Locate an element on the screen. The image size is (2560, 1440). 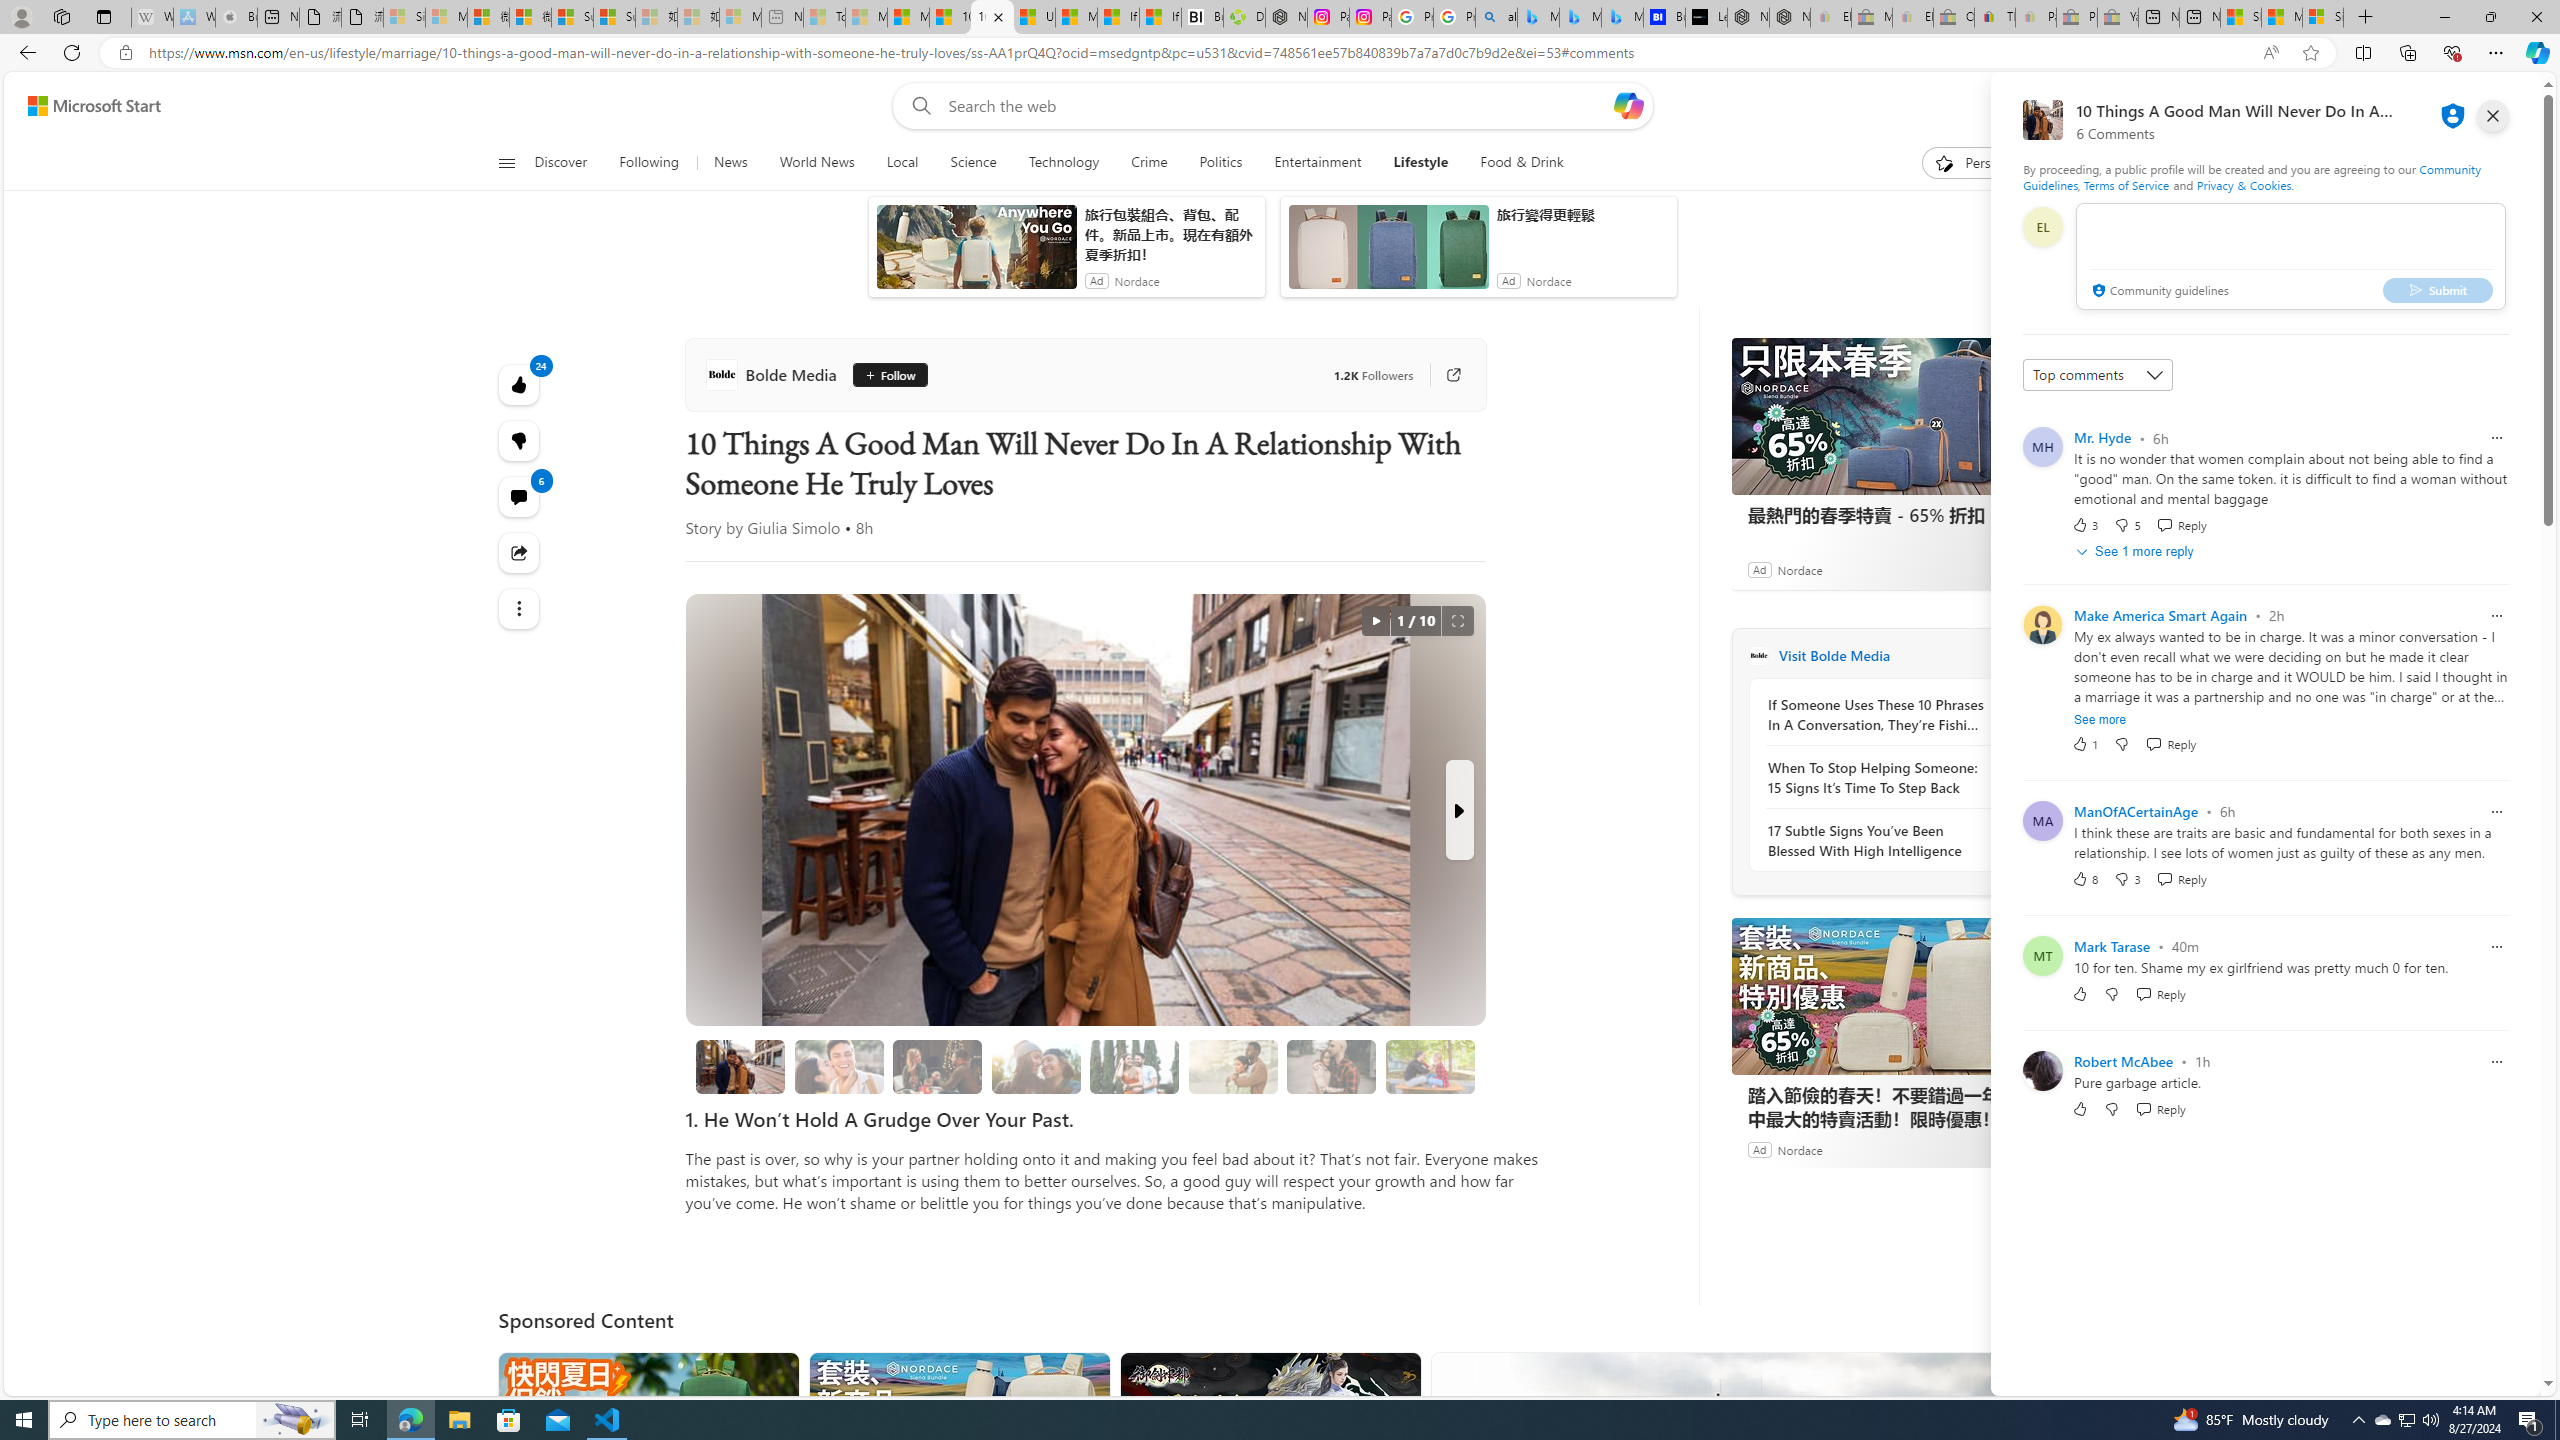
Terms of Service is located at coordinates (2126, 184).